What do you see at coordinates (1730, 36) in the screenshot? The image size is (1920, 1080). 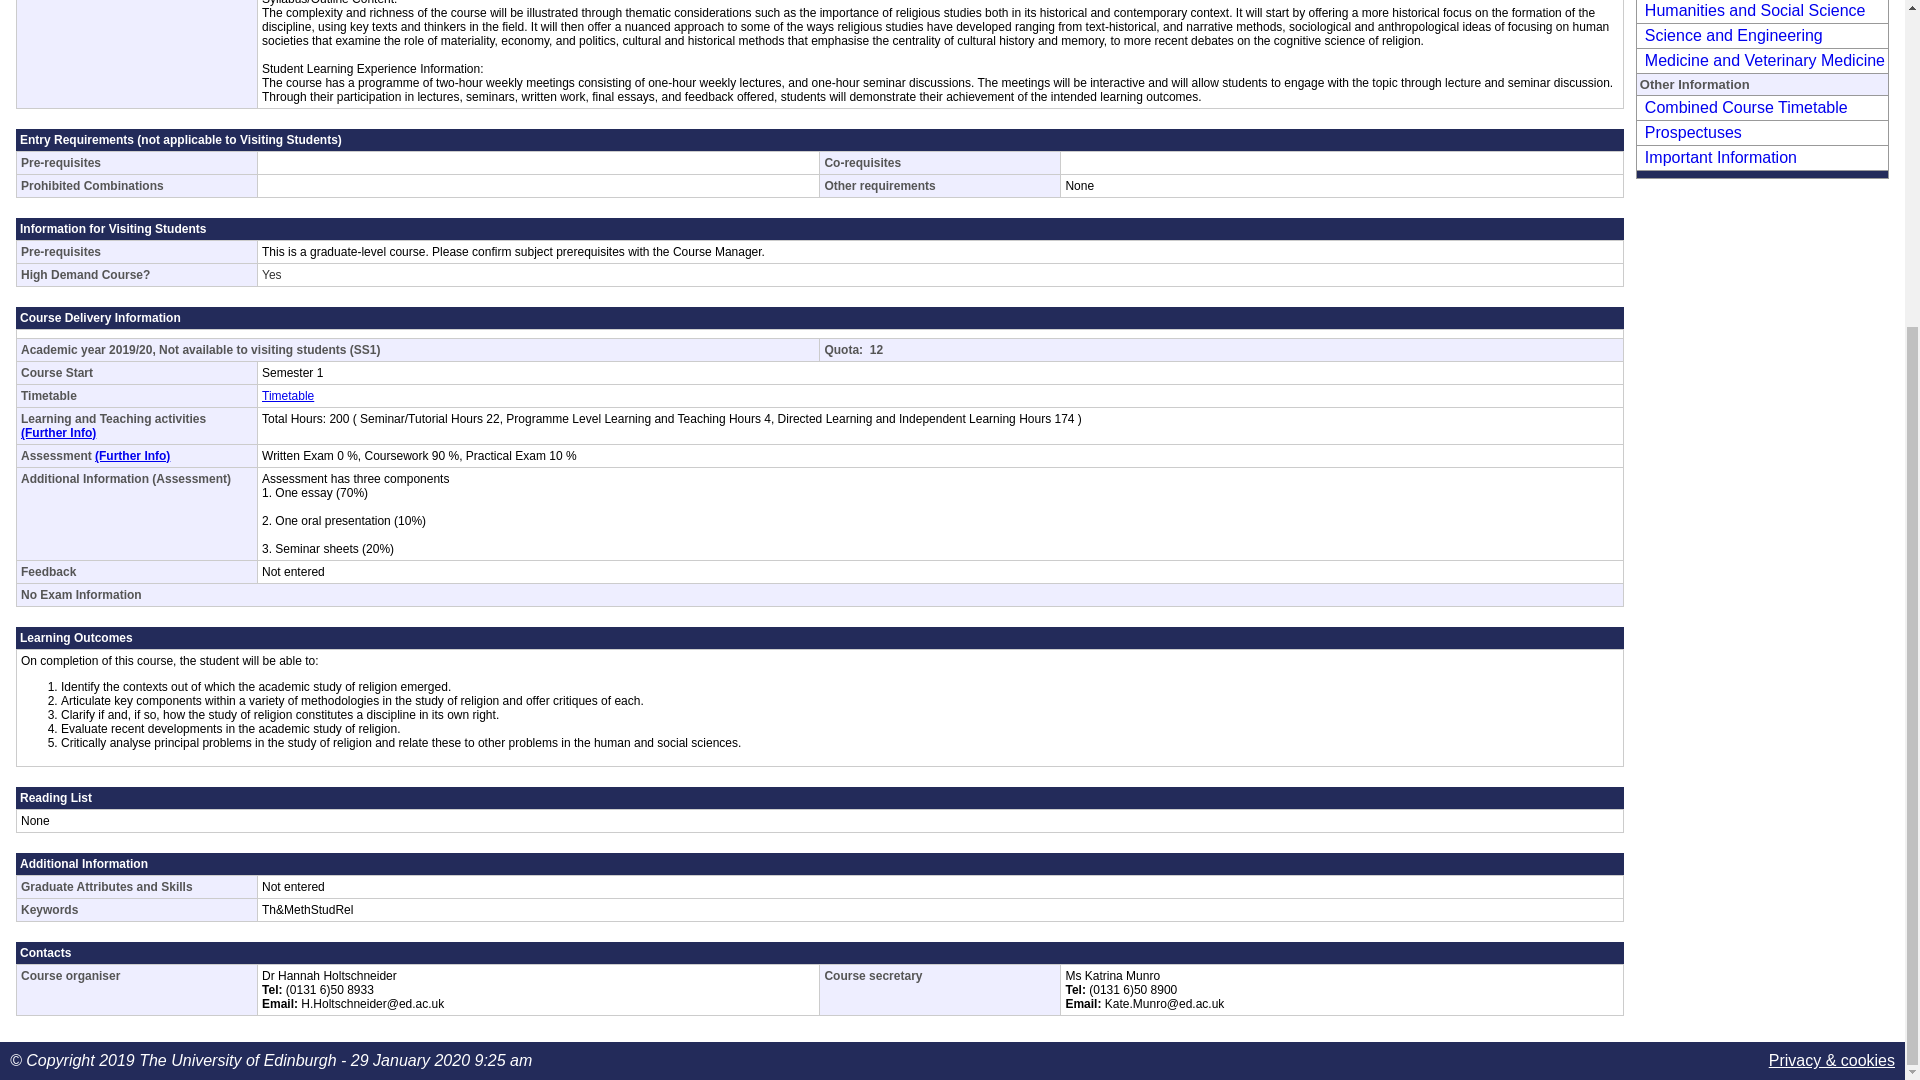 I see `Science and Engineering` at bounding box center [1730, 36].